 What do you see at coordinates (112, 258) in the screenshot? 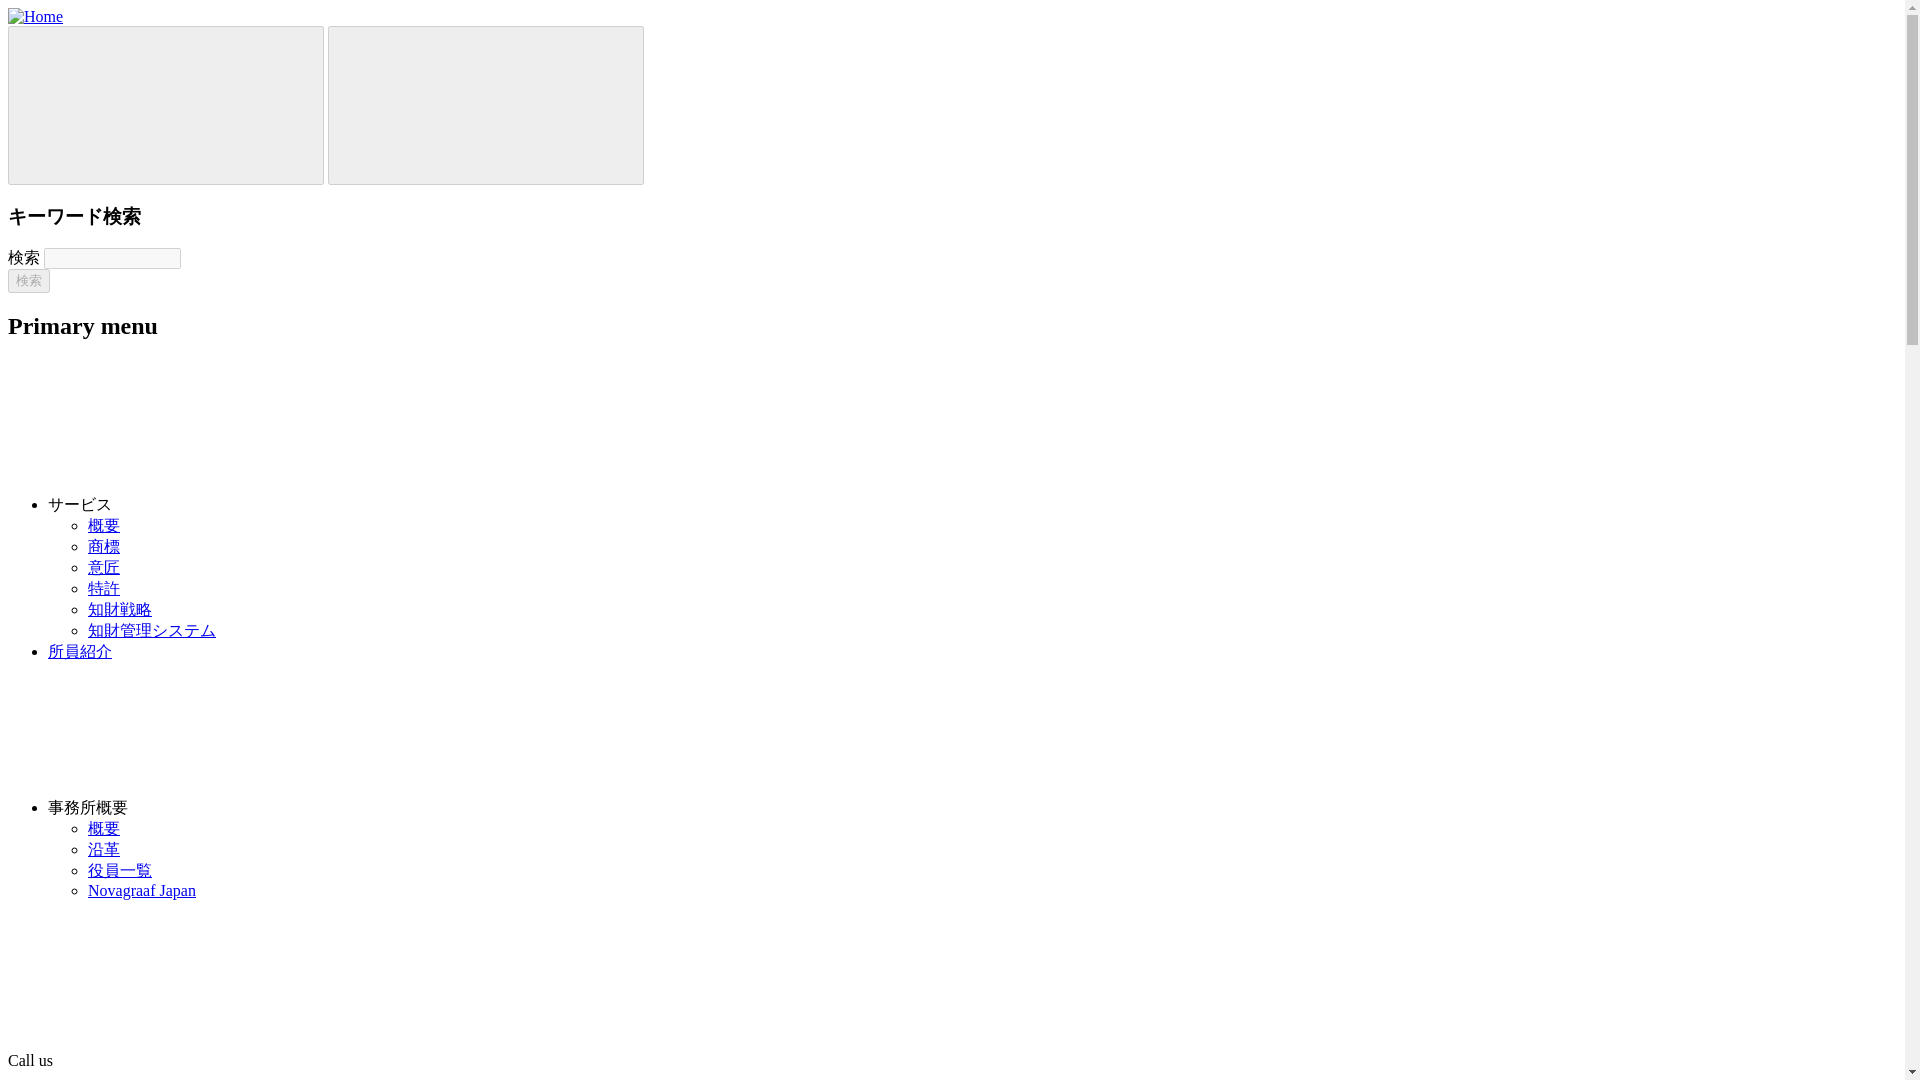
I see `Enter the terms you wish to search for.` at bounding box center [112, 258].